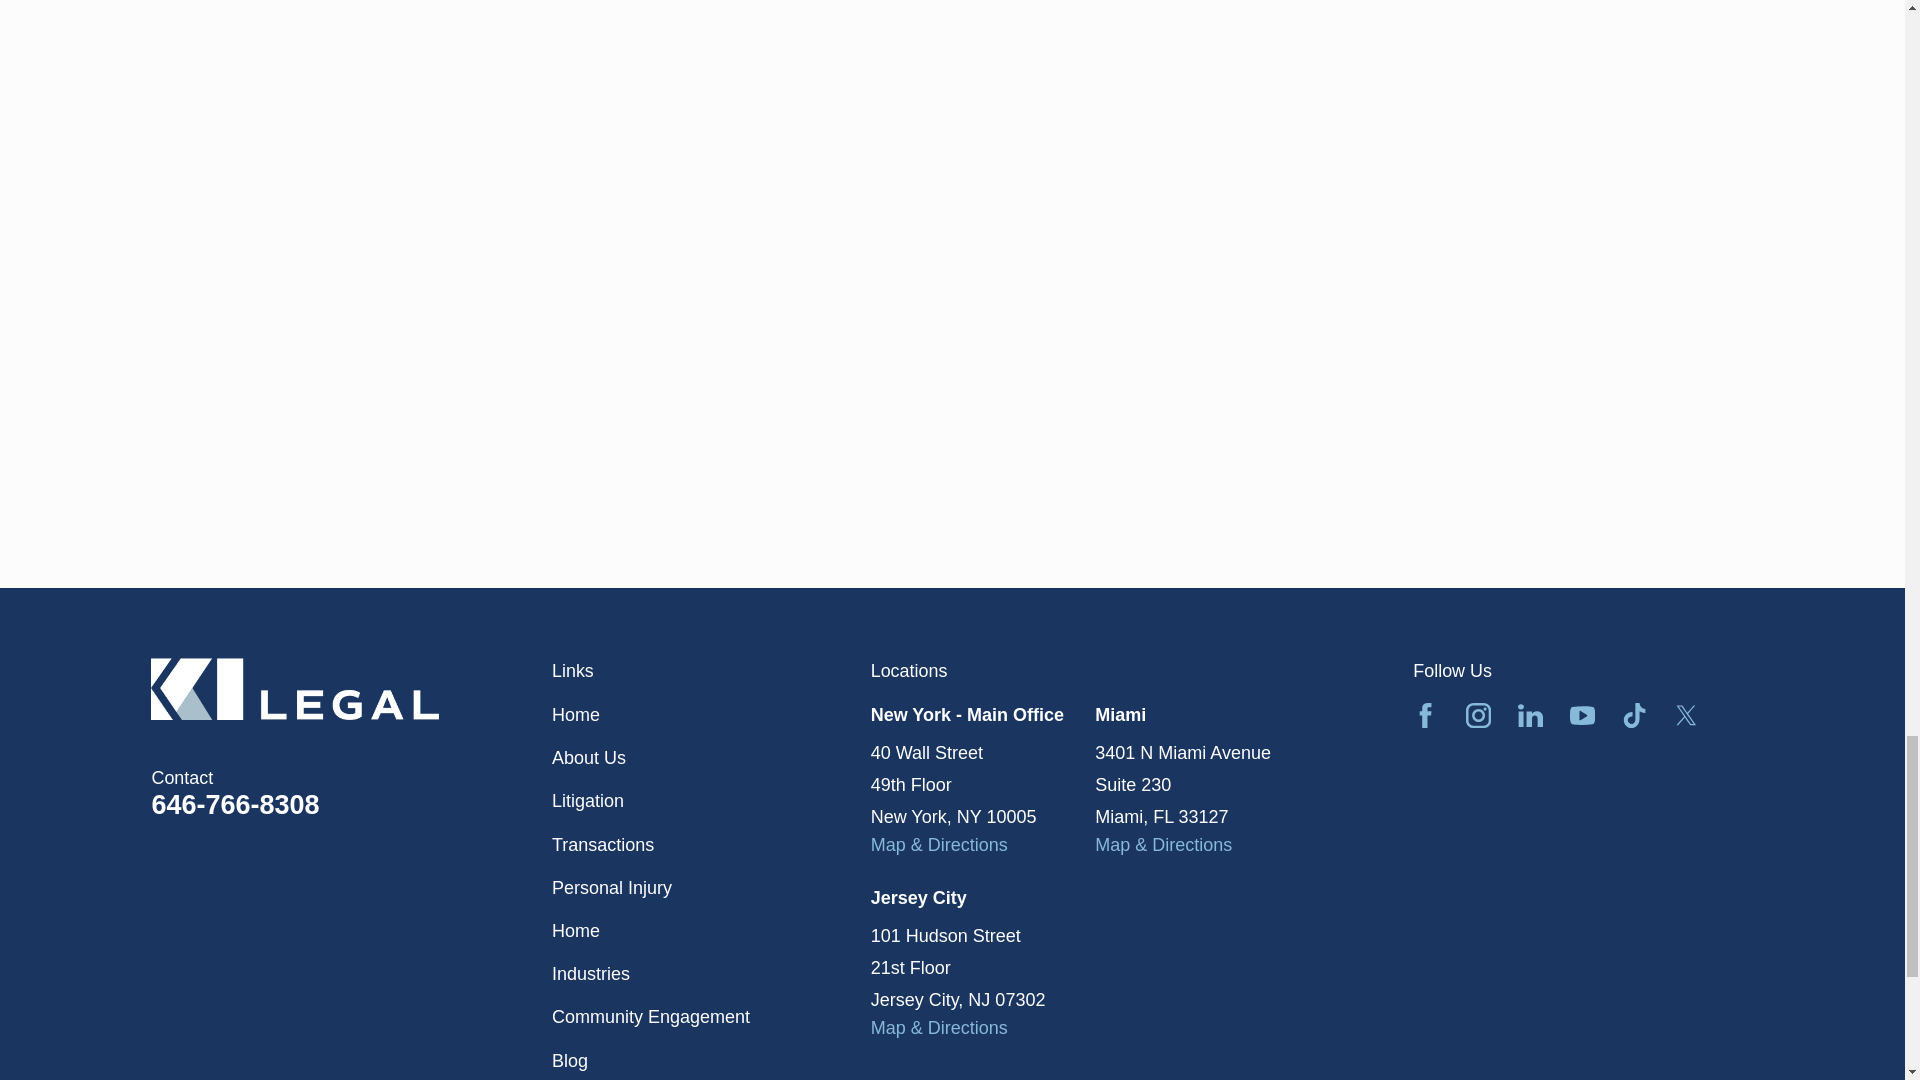  Describe the element at coordinates (1426, 715) in the screenshot. I see `Facebook` at that location.